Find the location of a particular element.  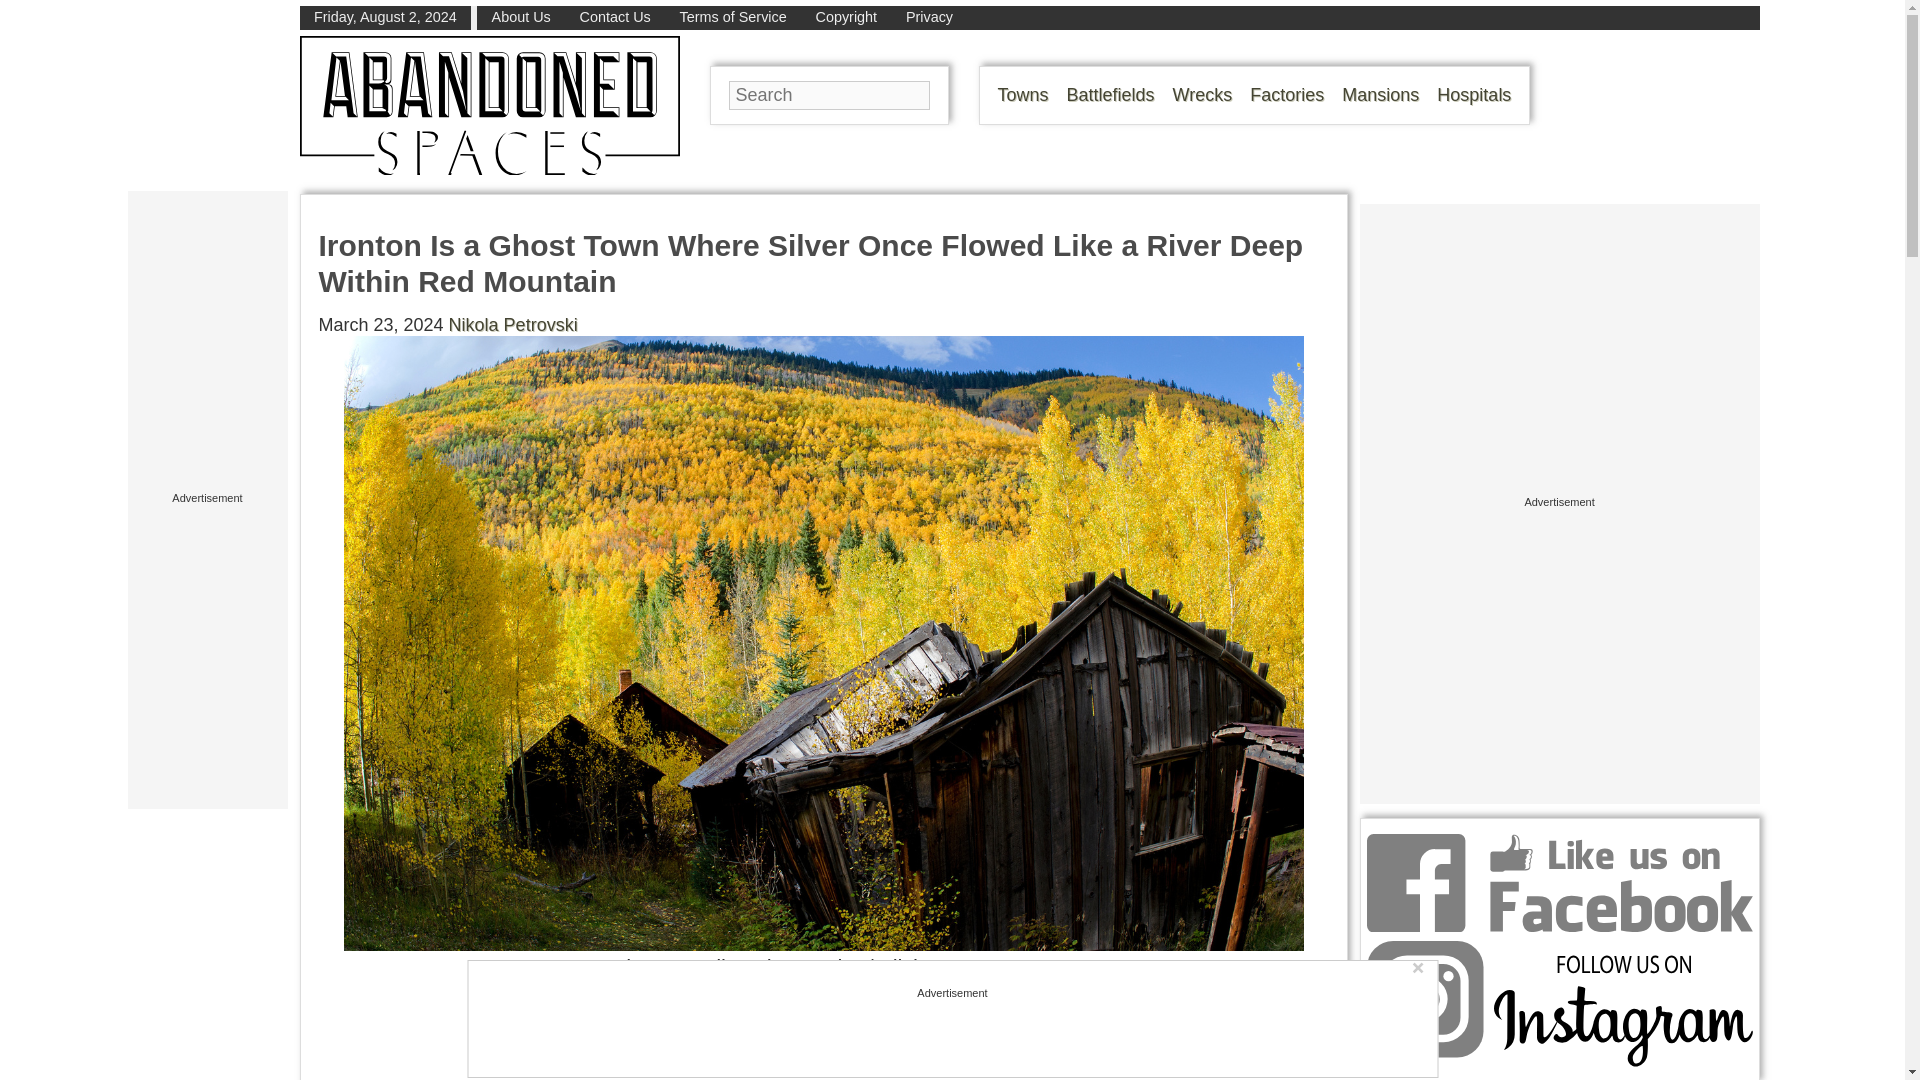

Privacy is located at coordinates (929, 16).